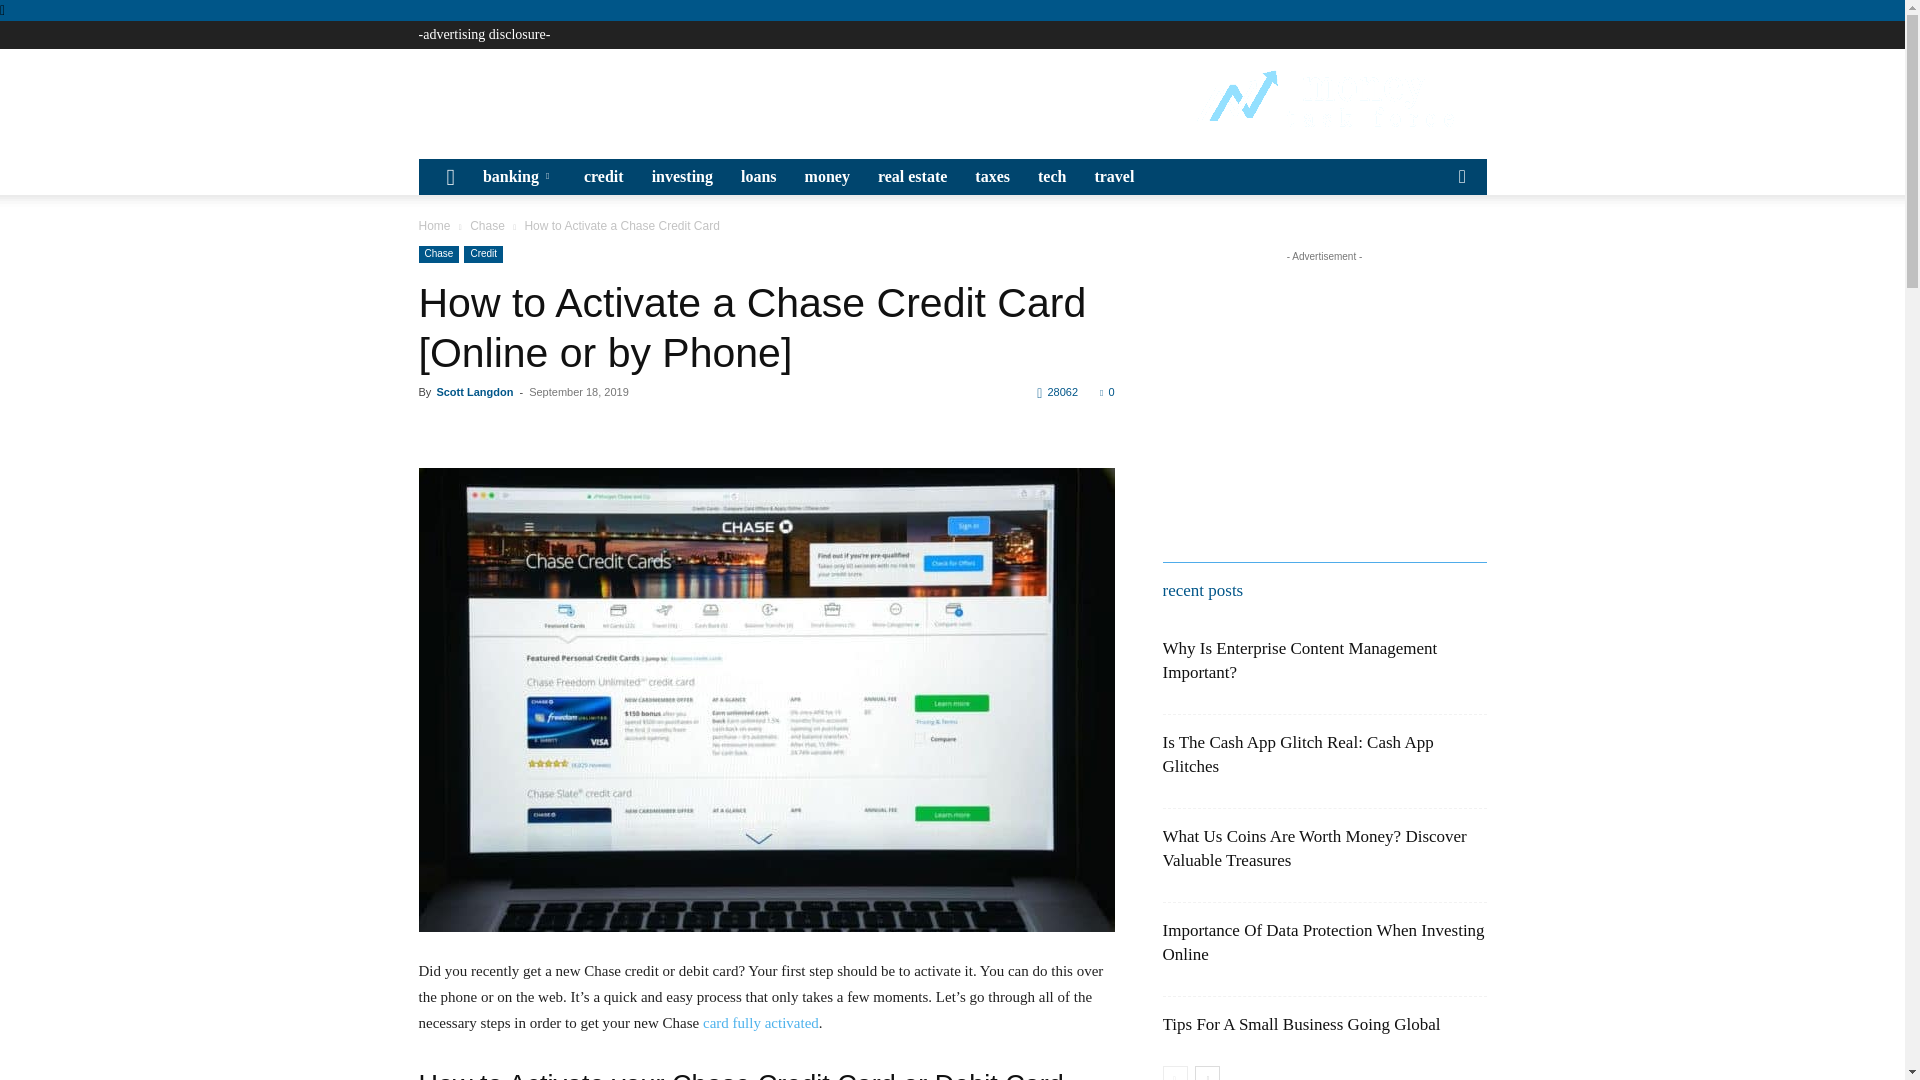  I want to click on tech, so click(1051, 176).